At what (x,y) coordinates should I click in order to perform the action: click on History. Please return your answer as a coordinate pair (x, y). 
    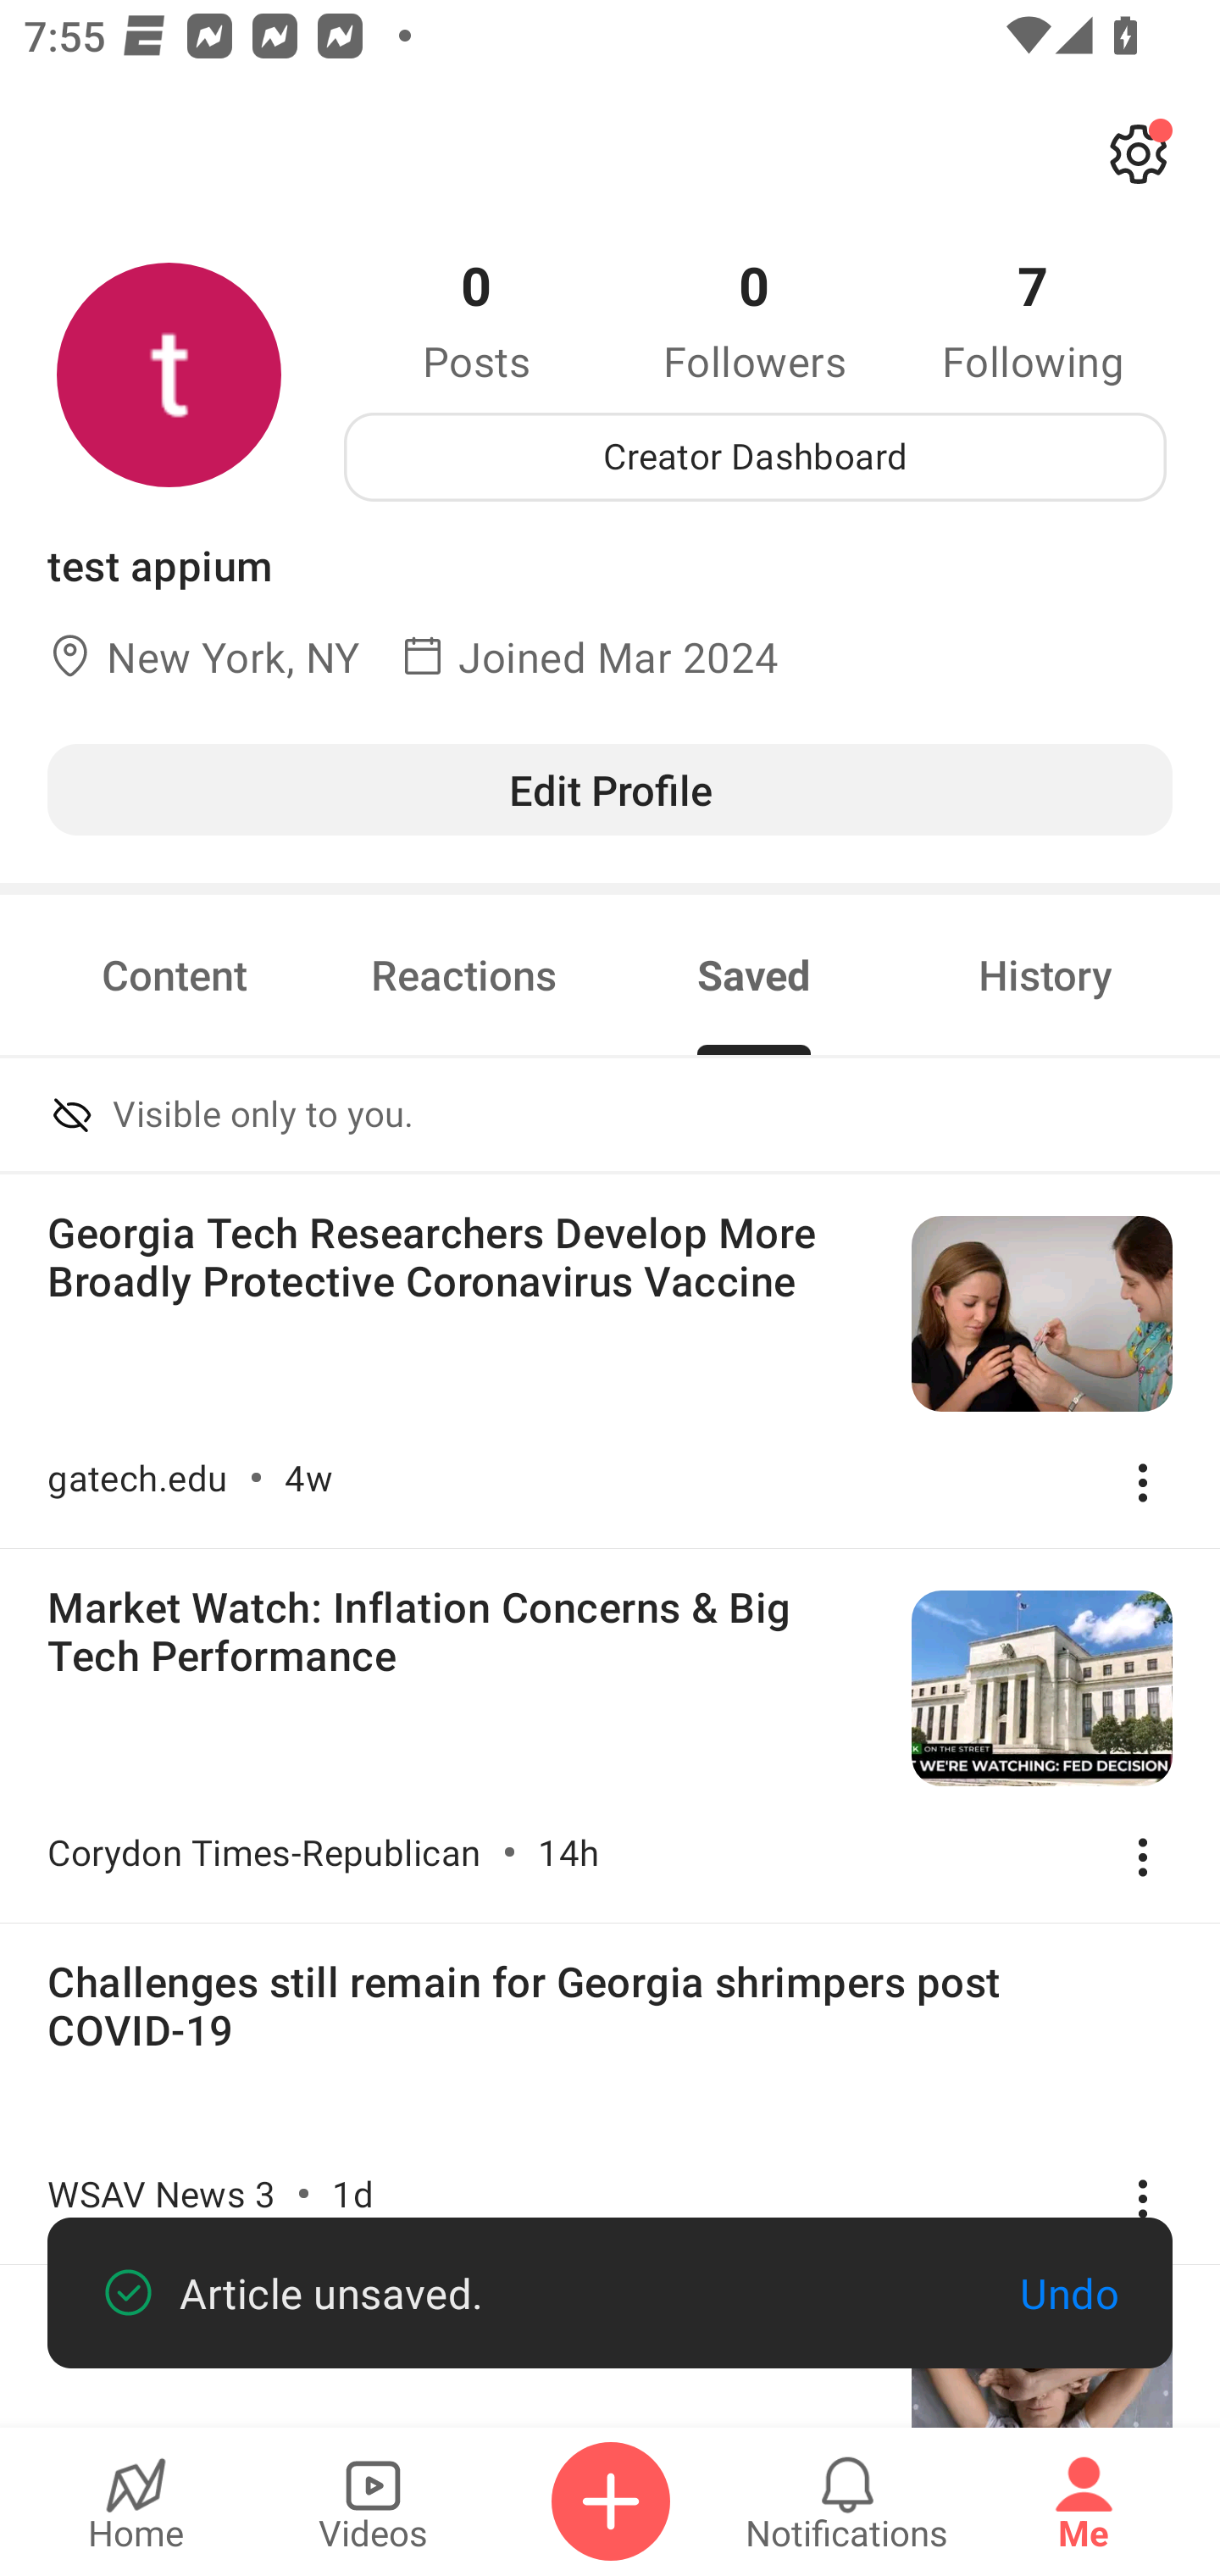
    Looking at the image, I should click on (1045, 974).